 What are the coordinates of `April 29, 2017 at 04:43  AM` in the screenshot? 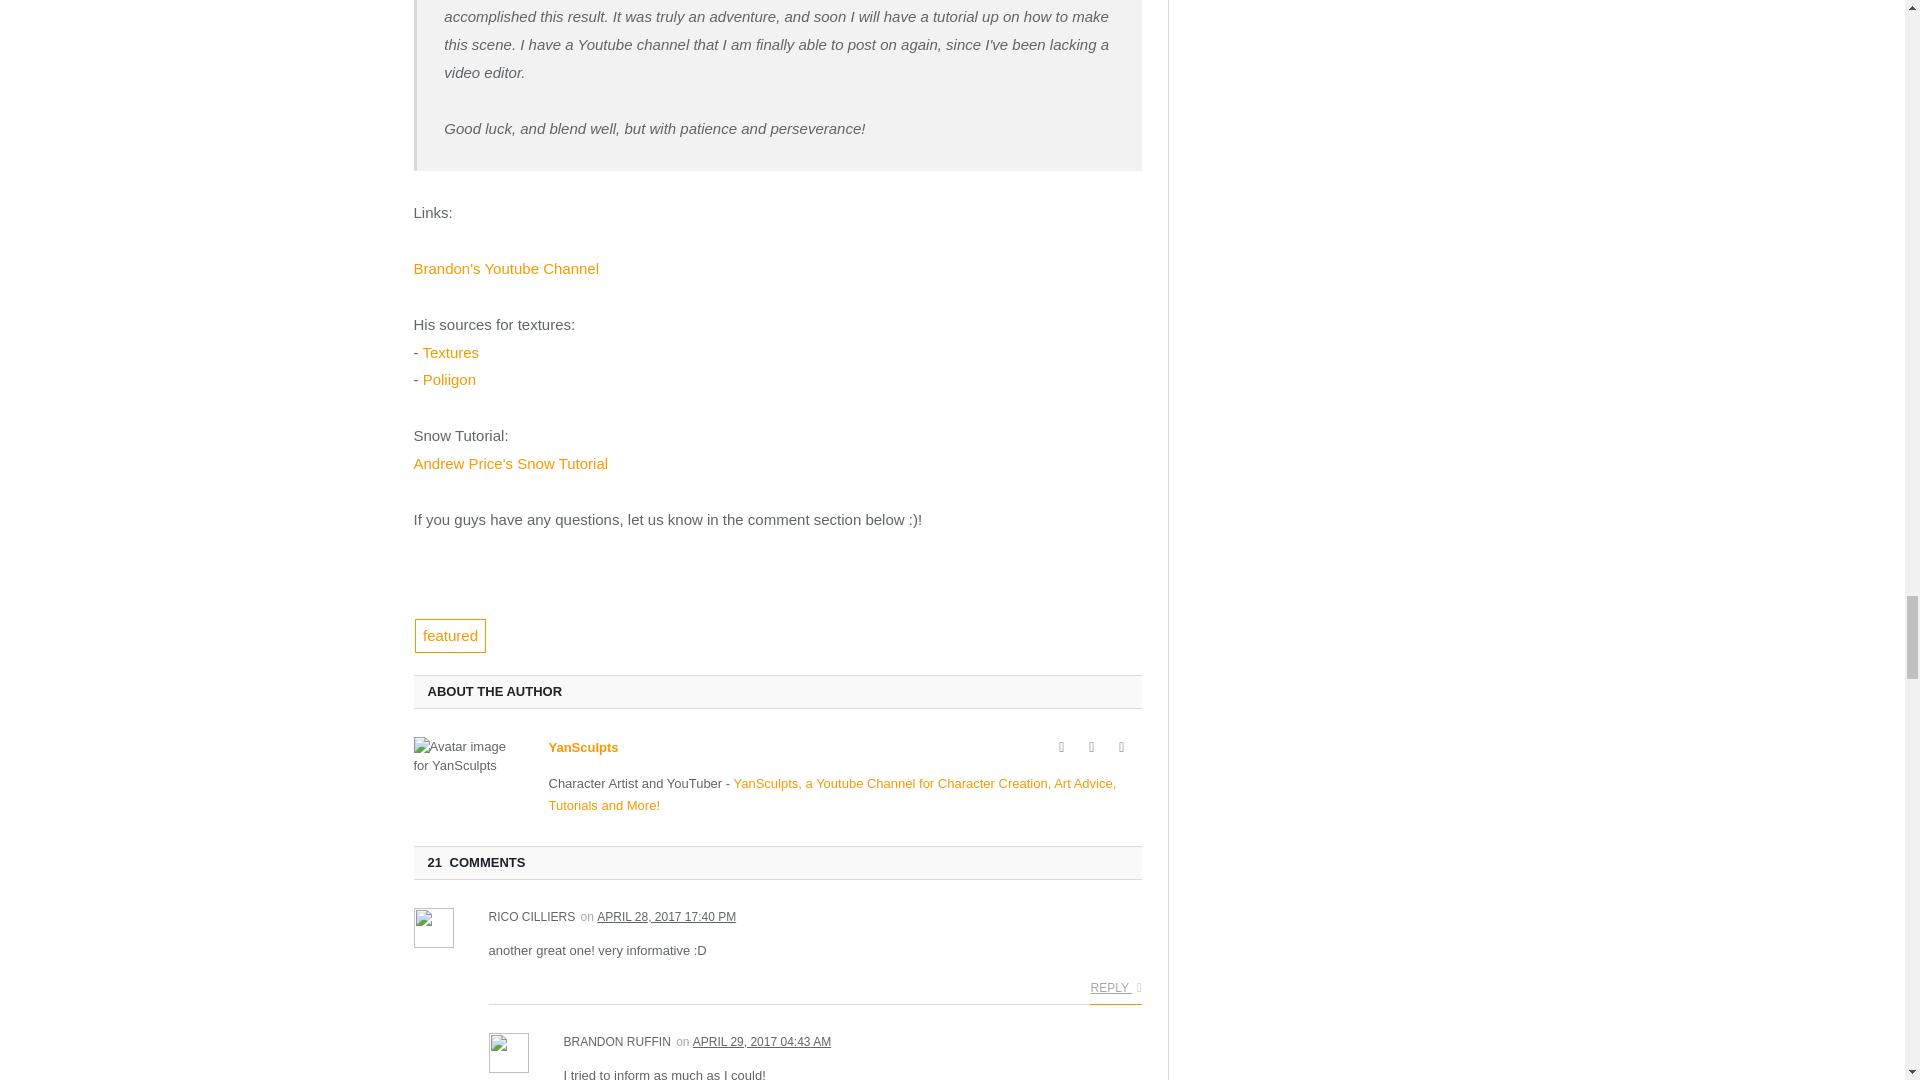 It's located at (762, 1041).